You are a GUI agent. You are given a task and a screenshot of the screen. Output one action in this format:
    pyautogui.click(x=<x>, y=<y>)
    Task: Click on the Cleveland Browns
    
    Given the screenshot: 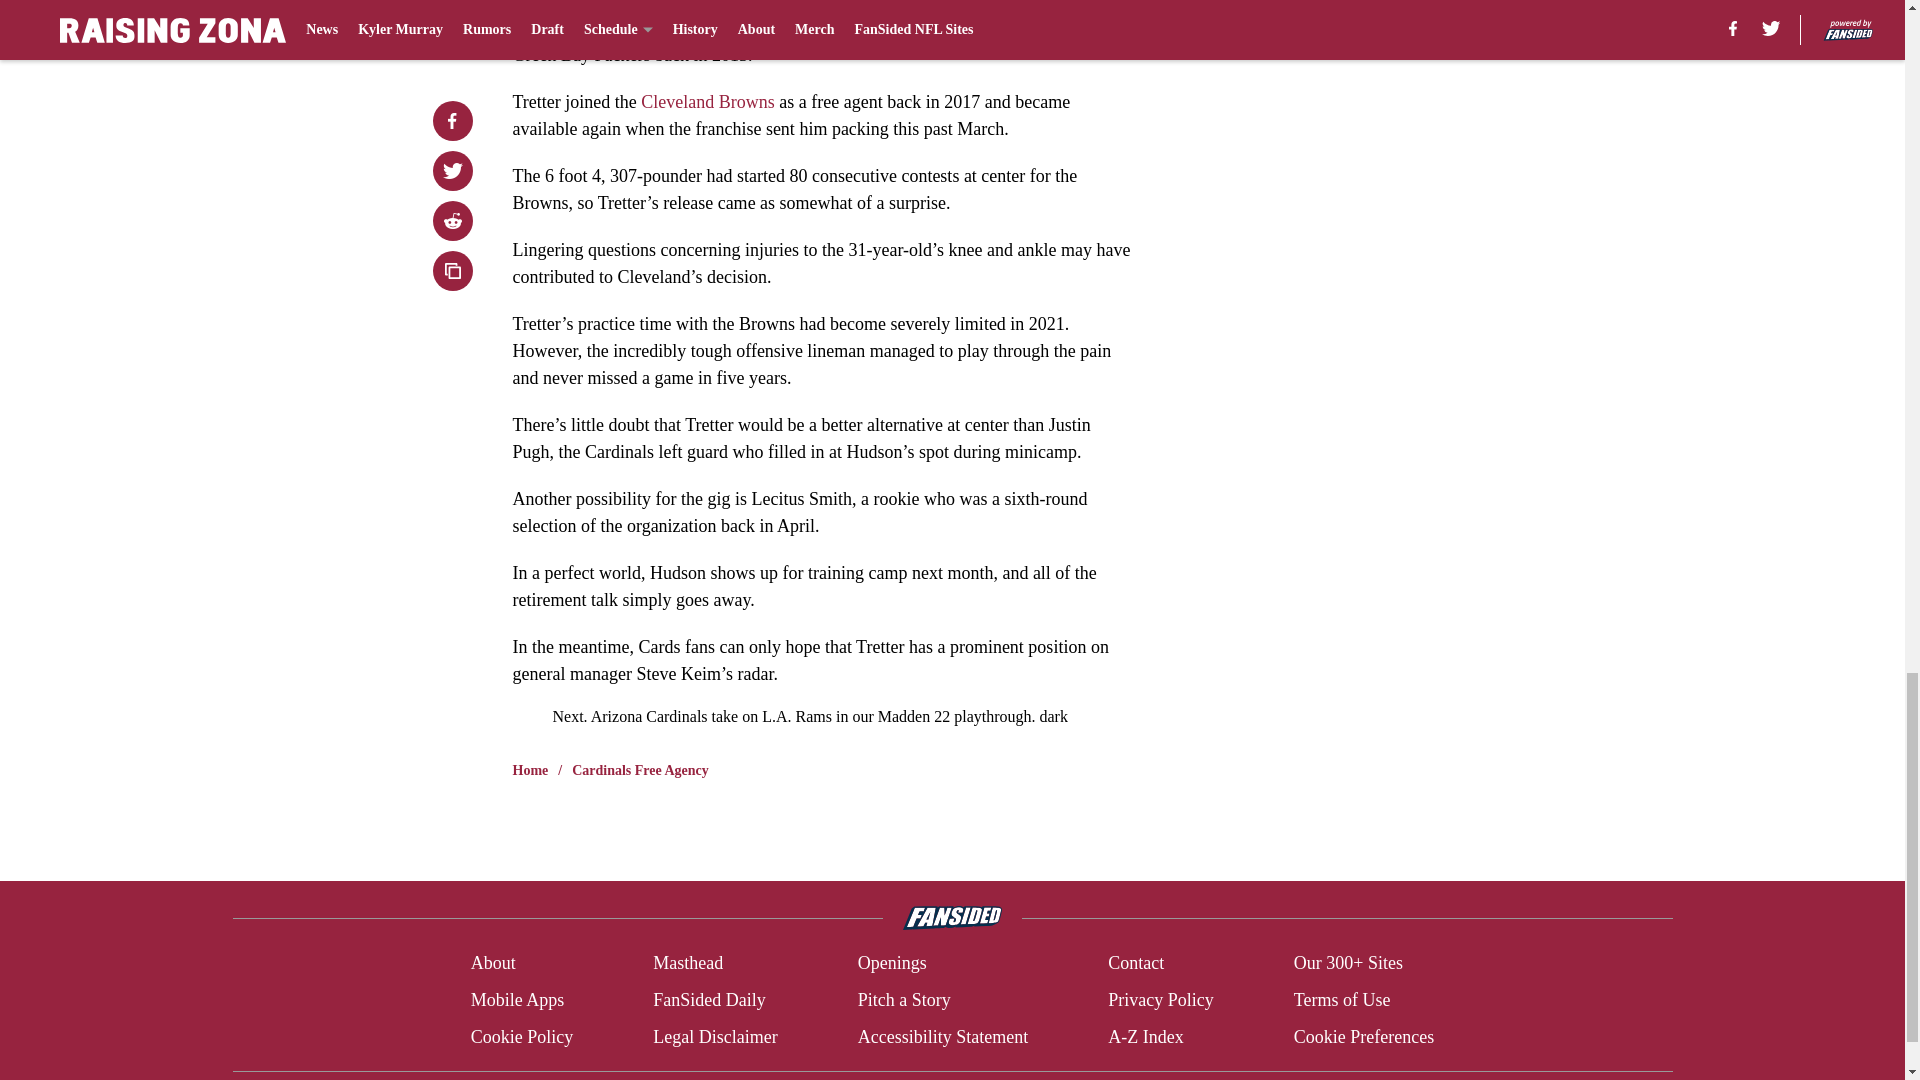 What is the action you would take?
    pyautogui.click(x=707, y=102)
    